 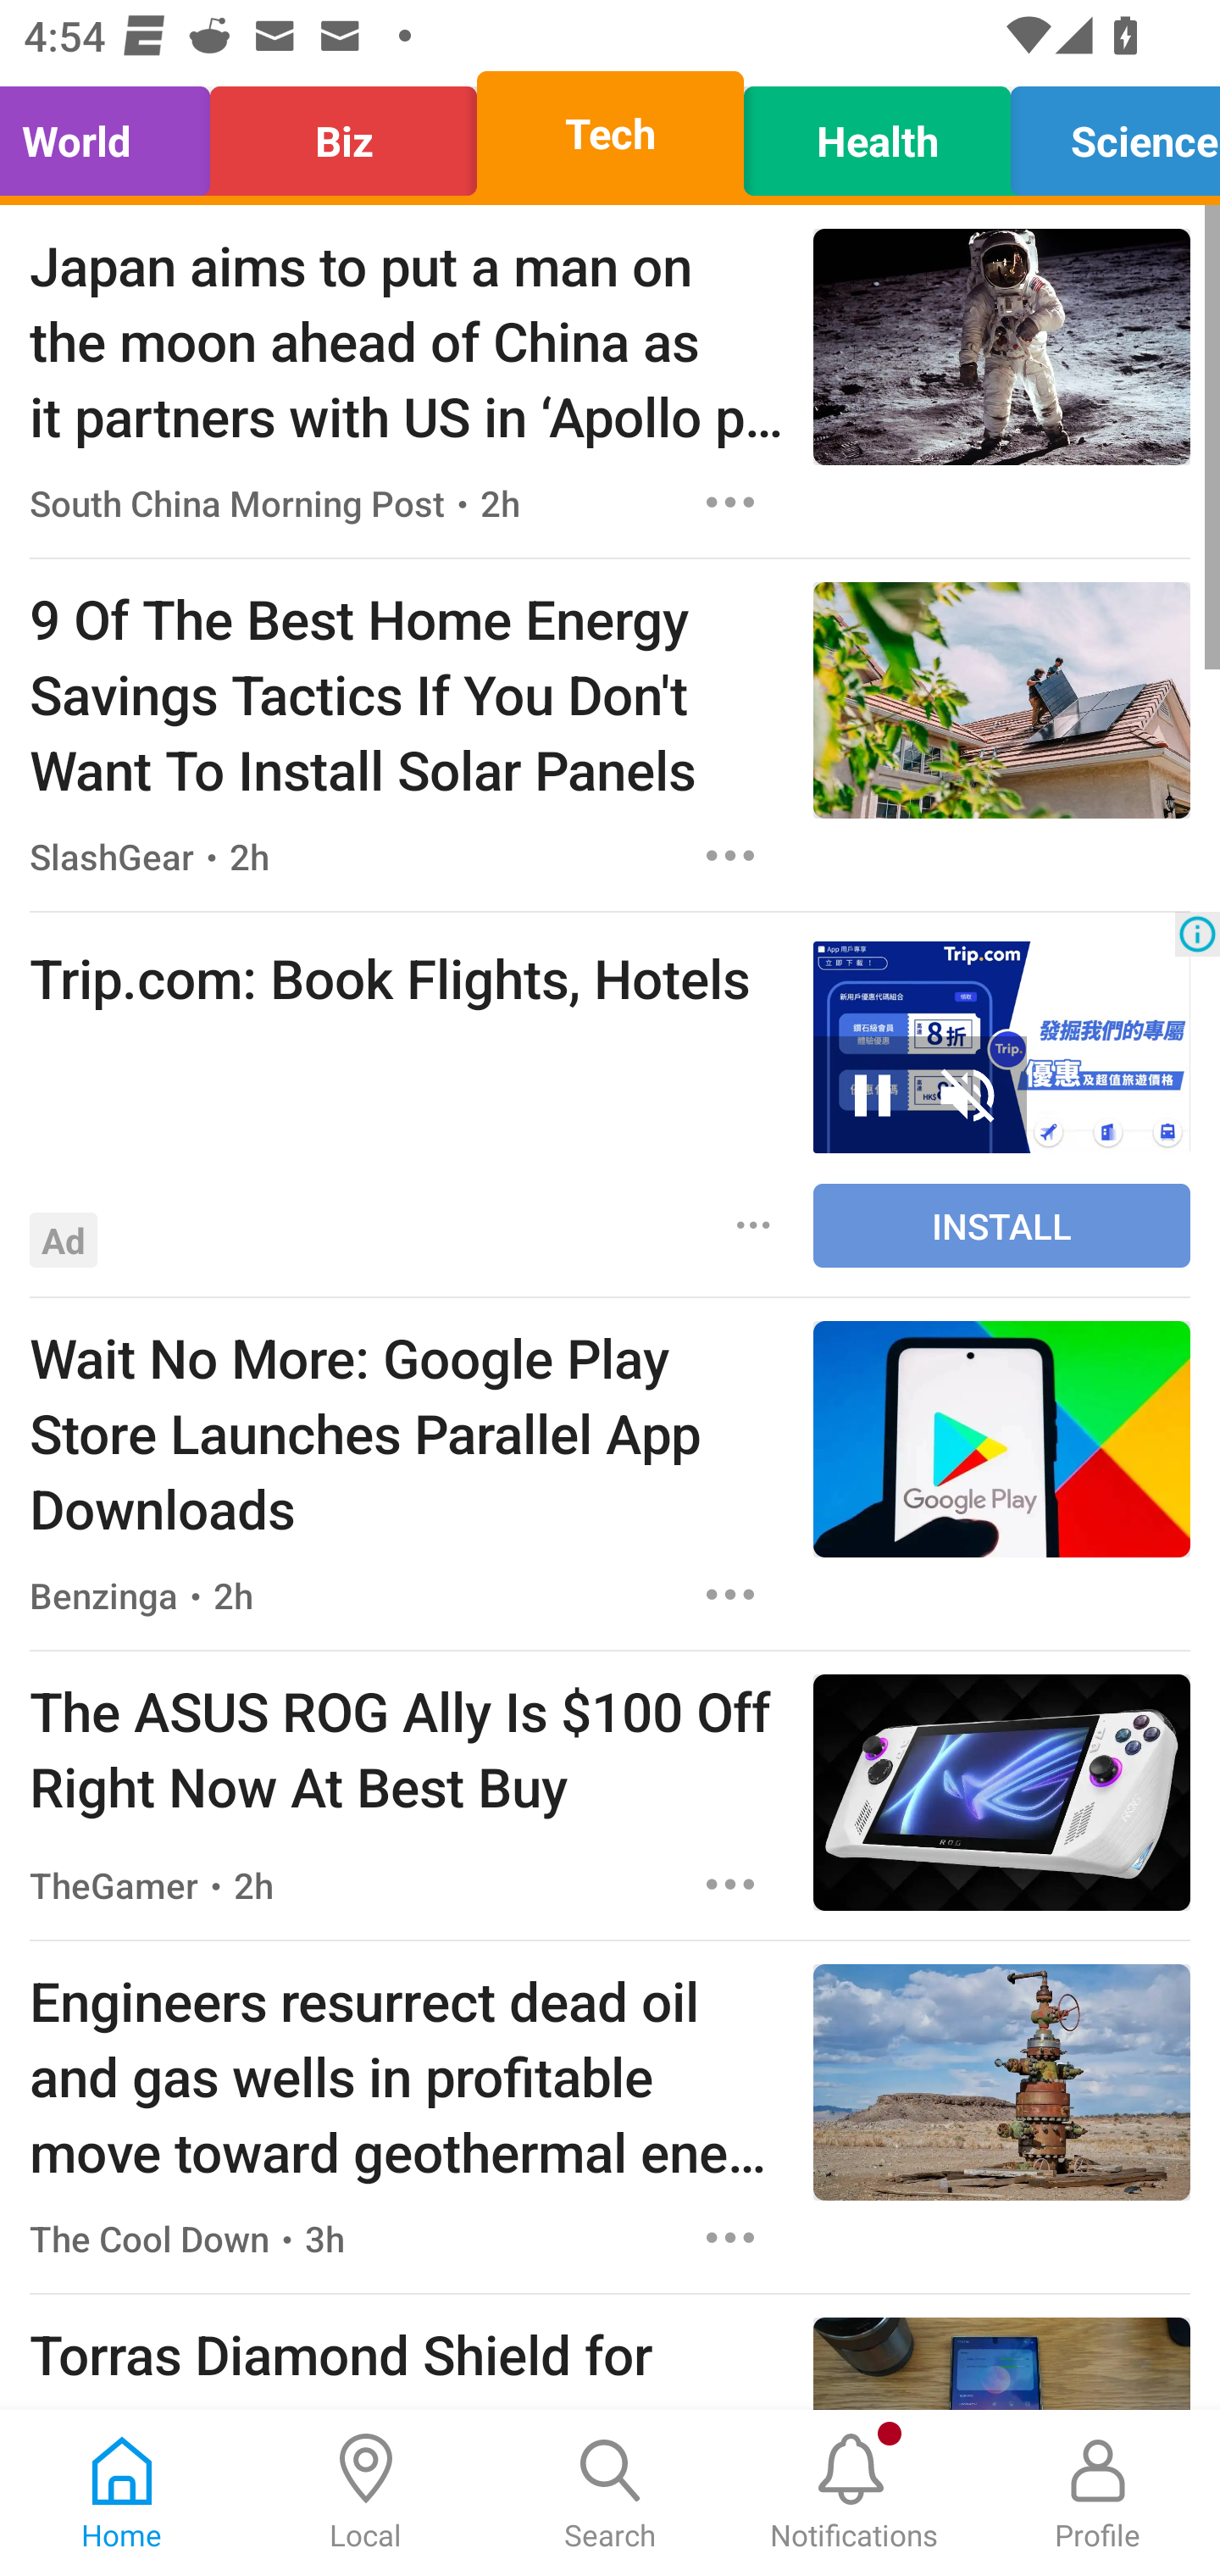 What do you see at coordinates (730, 1595) in the screenshot?
I see `Options` at bounding box center [730, 1595].